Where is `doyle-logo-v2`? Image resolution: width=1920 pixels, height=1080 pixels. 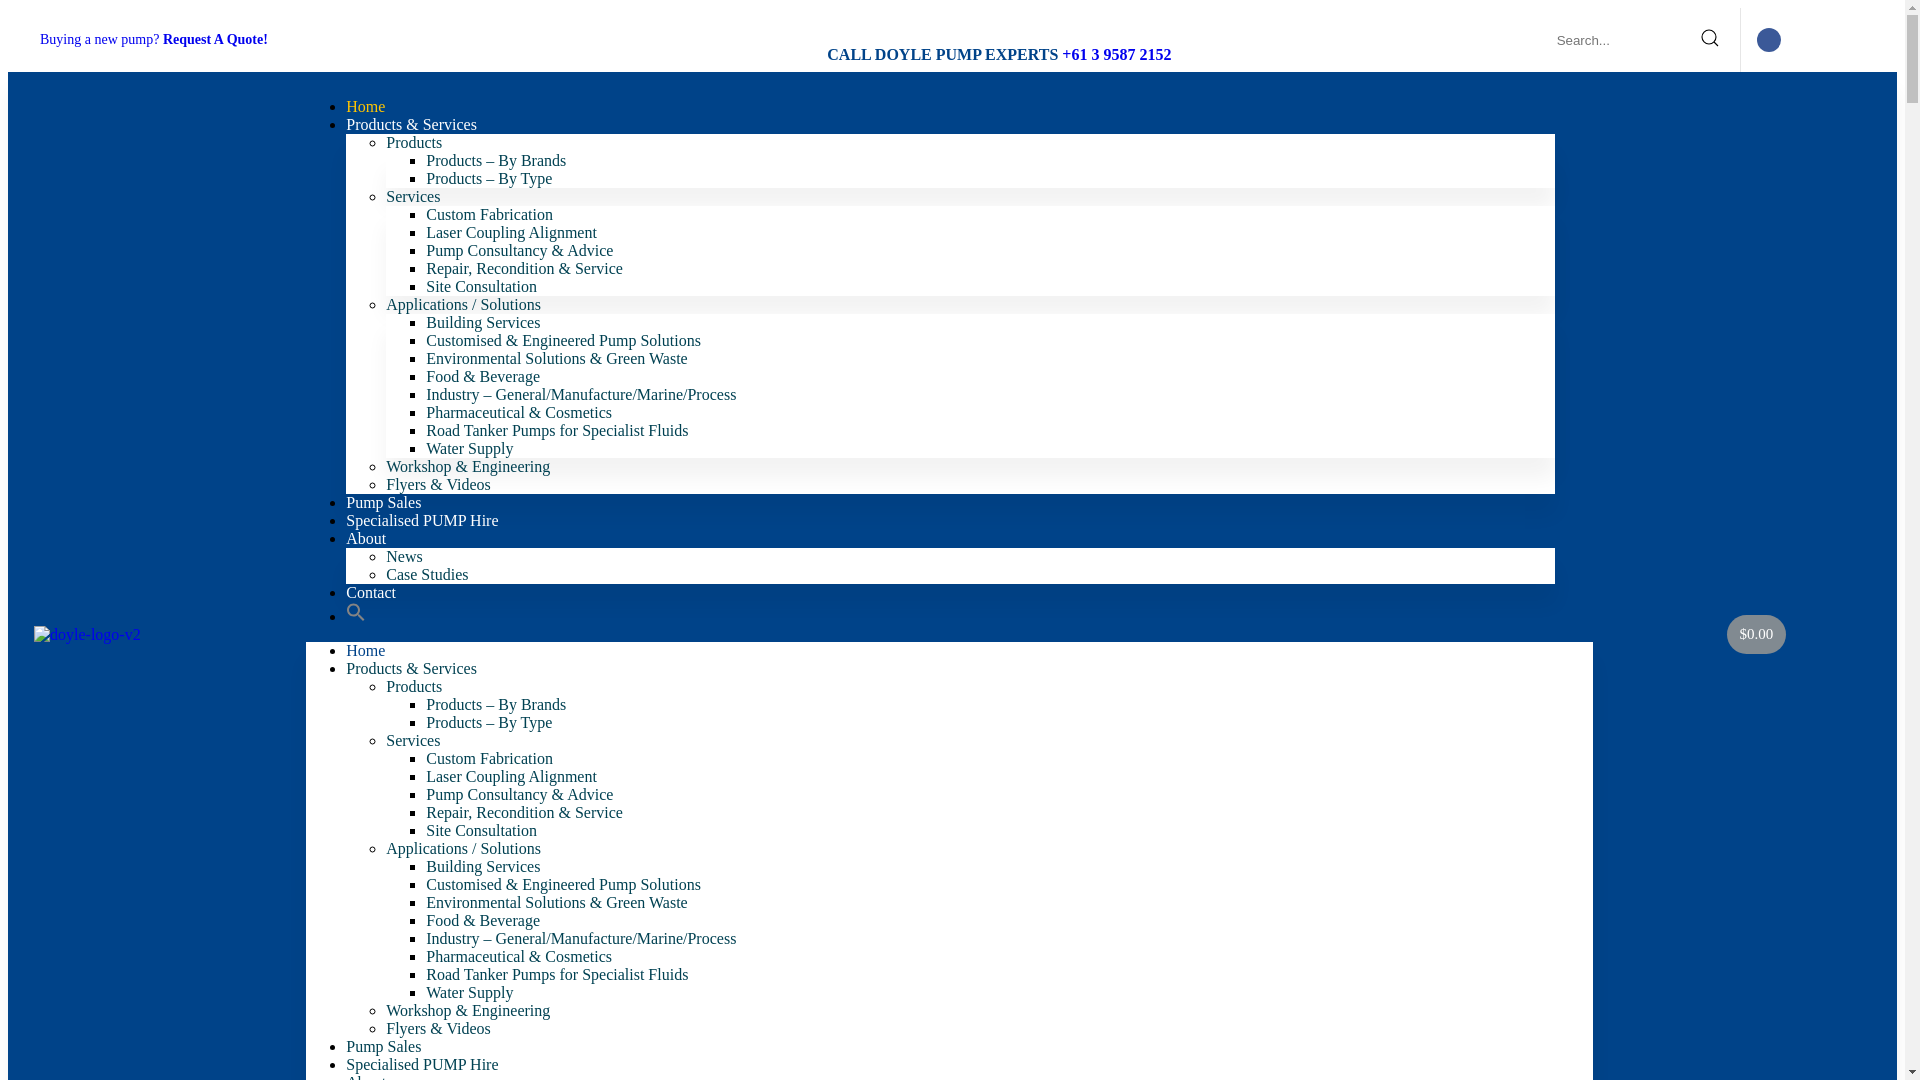 doyle-logo-v2 is located at coordinates (88, 635).